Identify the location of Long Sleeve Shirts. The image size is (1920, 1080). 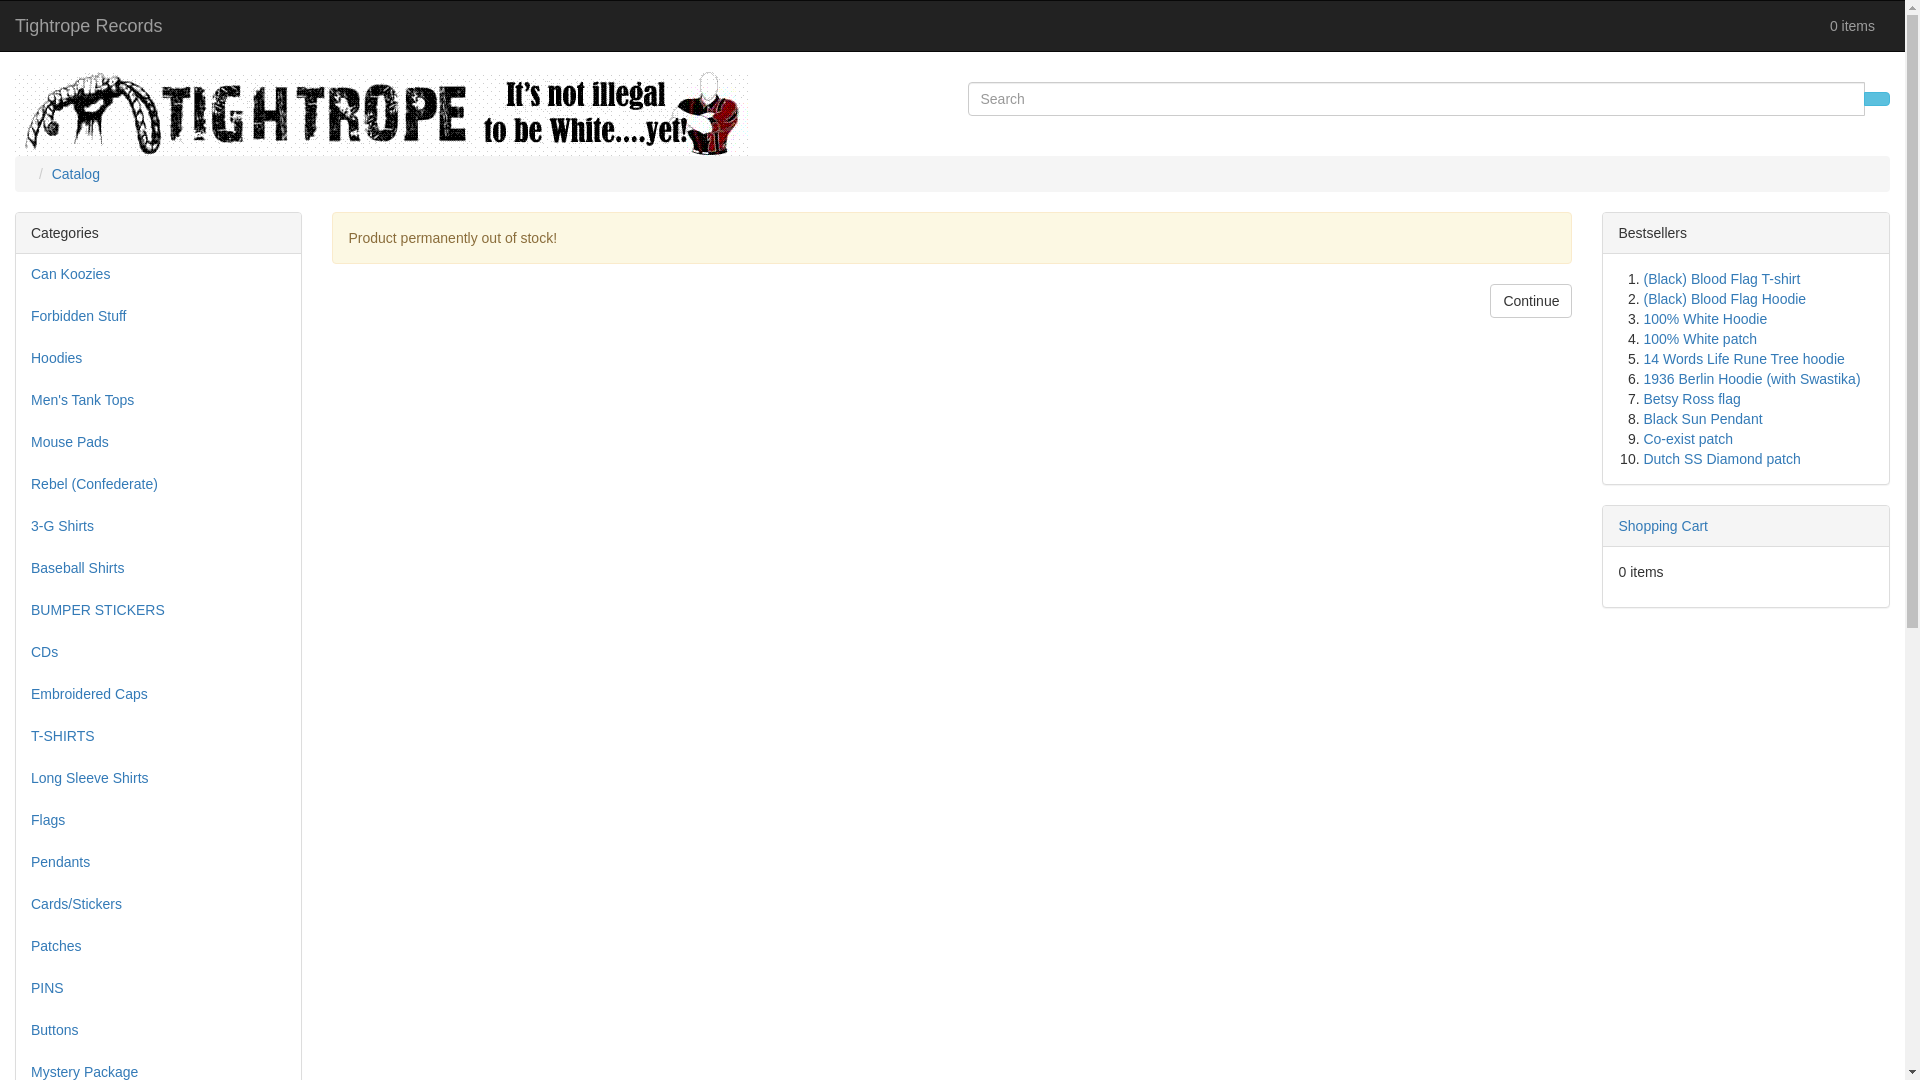
(158, 778).